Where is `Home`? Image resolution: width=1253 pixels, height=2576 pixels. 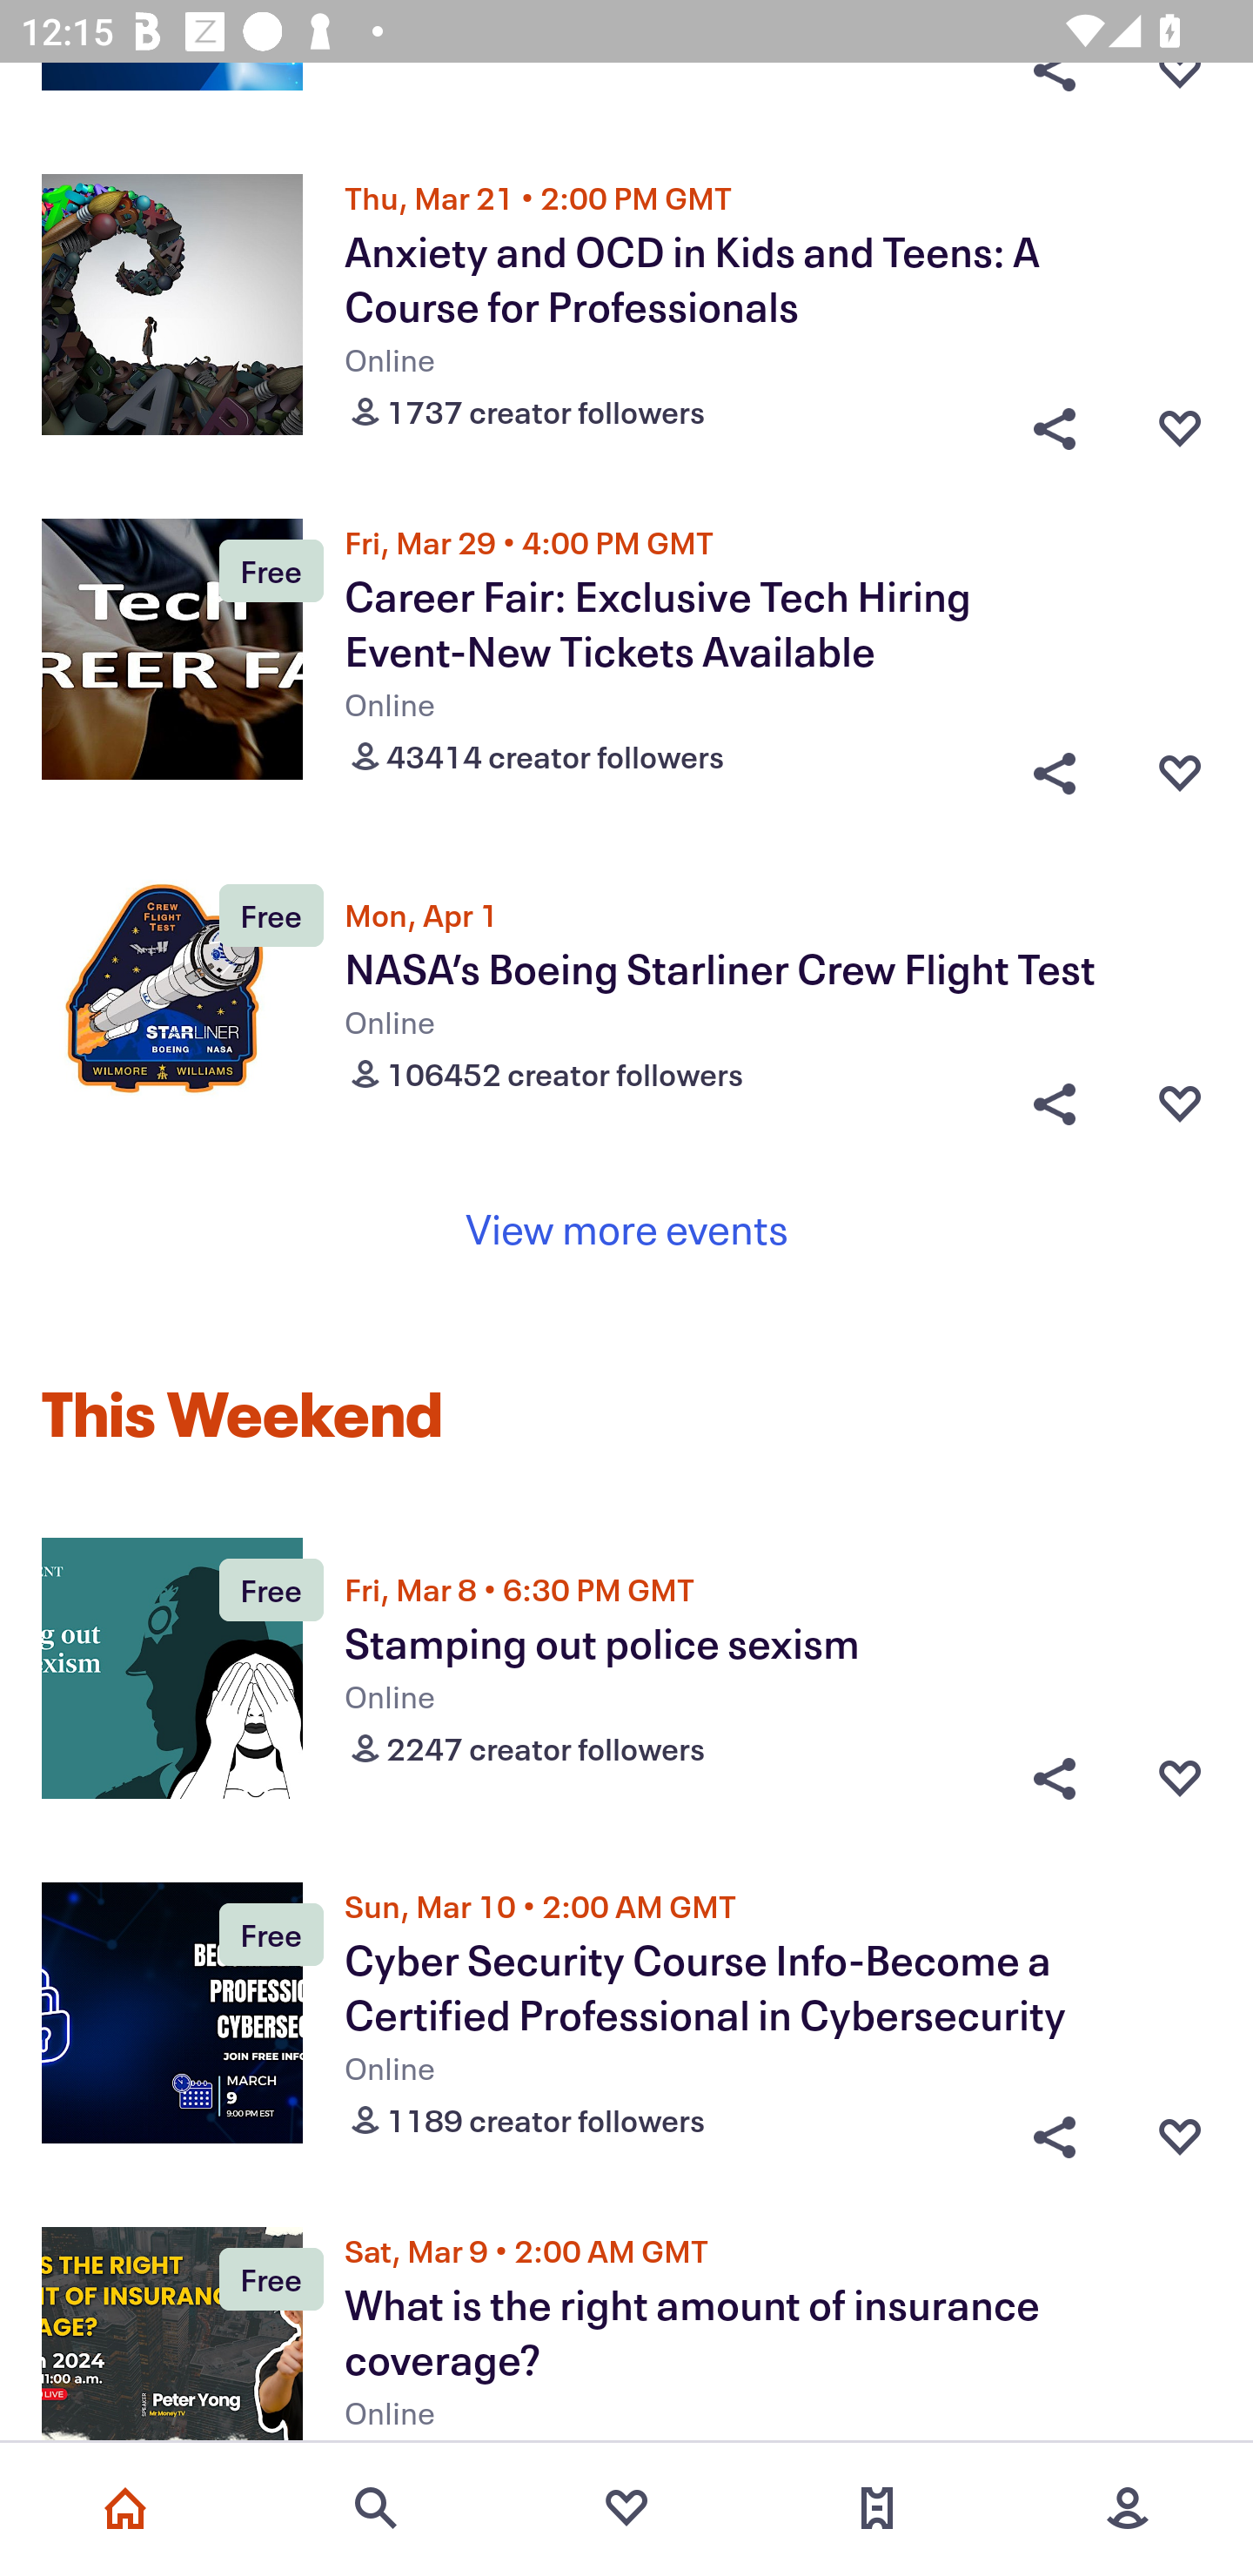
Home is located at coordinates (125, 2508).